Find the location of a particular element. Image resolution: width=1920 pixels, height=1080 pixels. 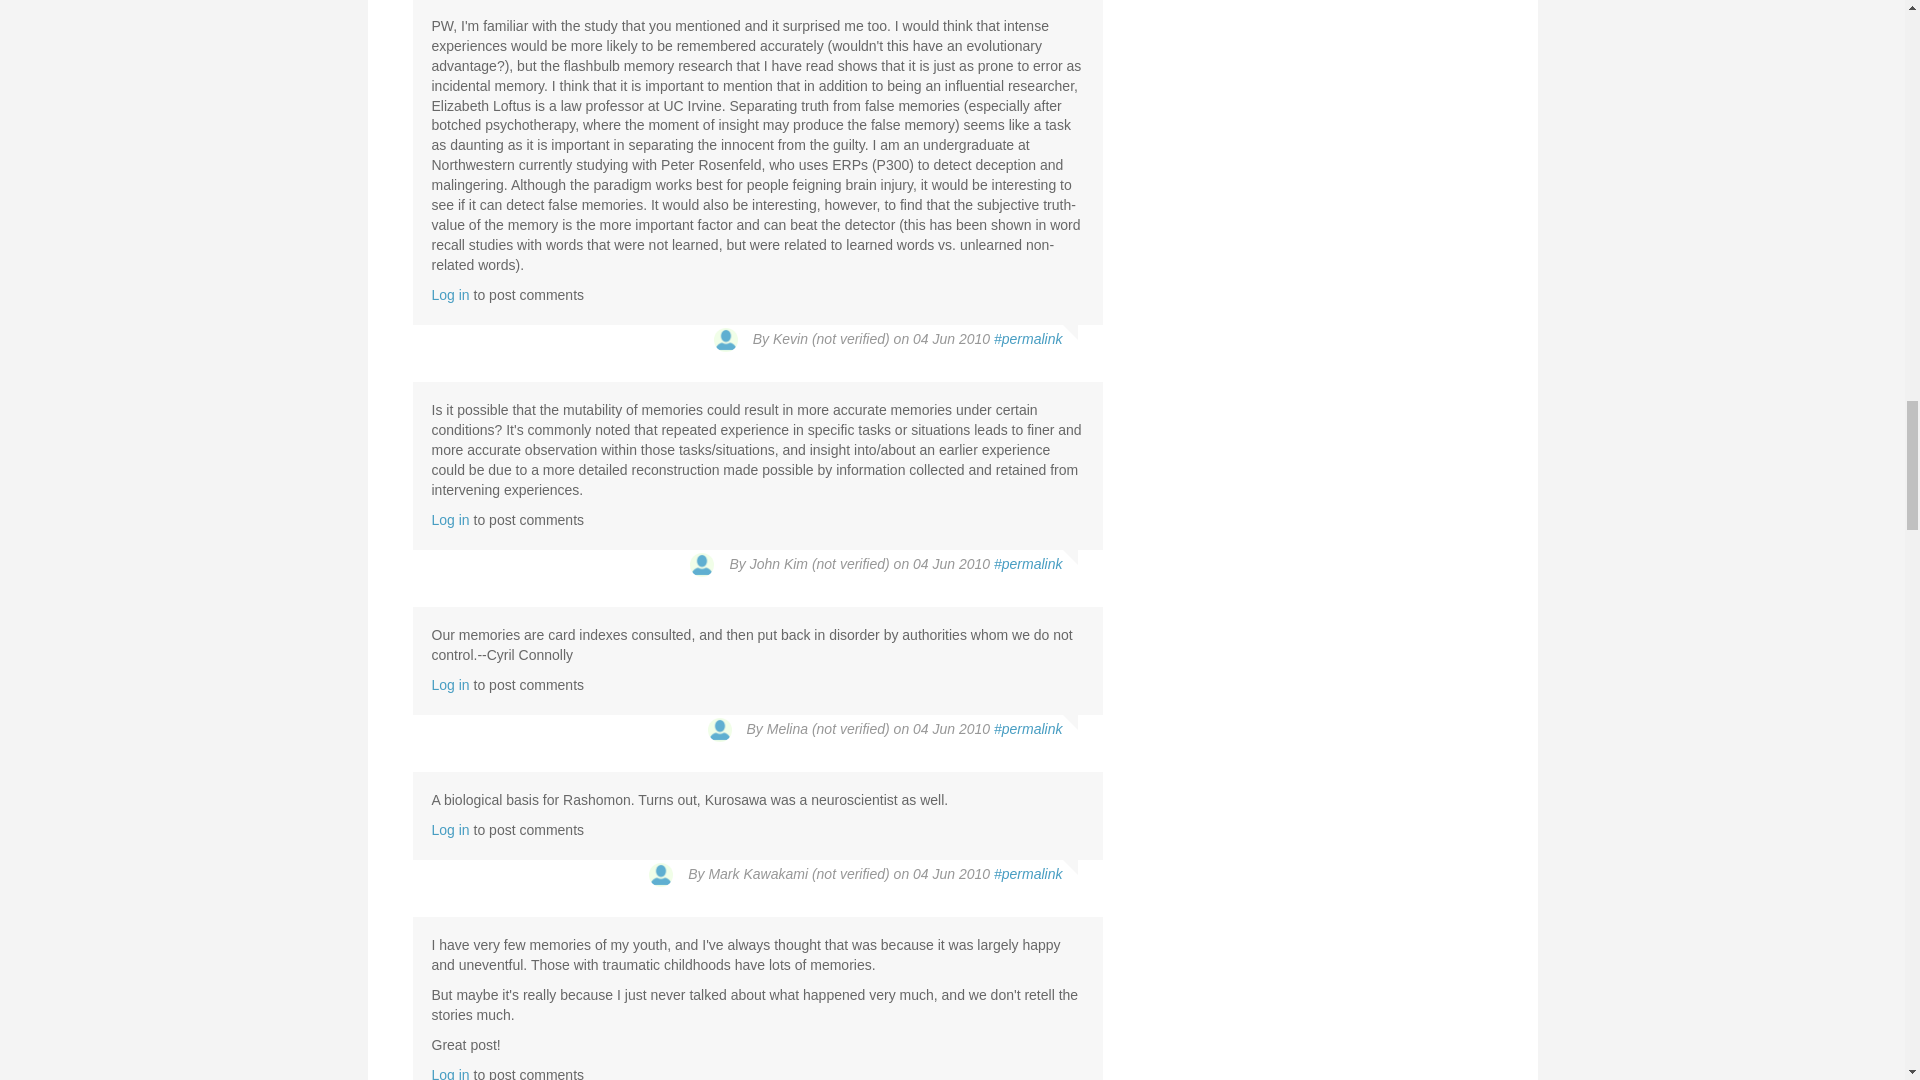

Log in is located at coordinates (451, 295).